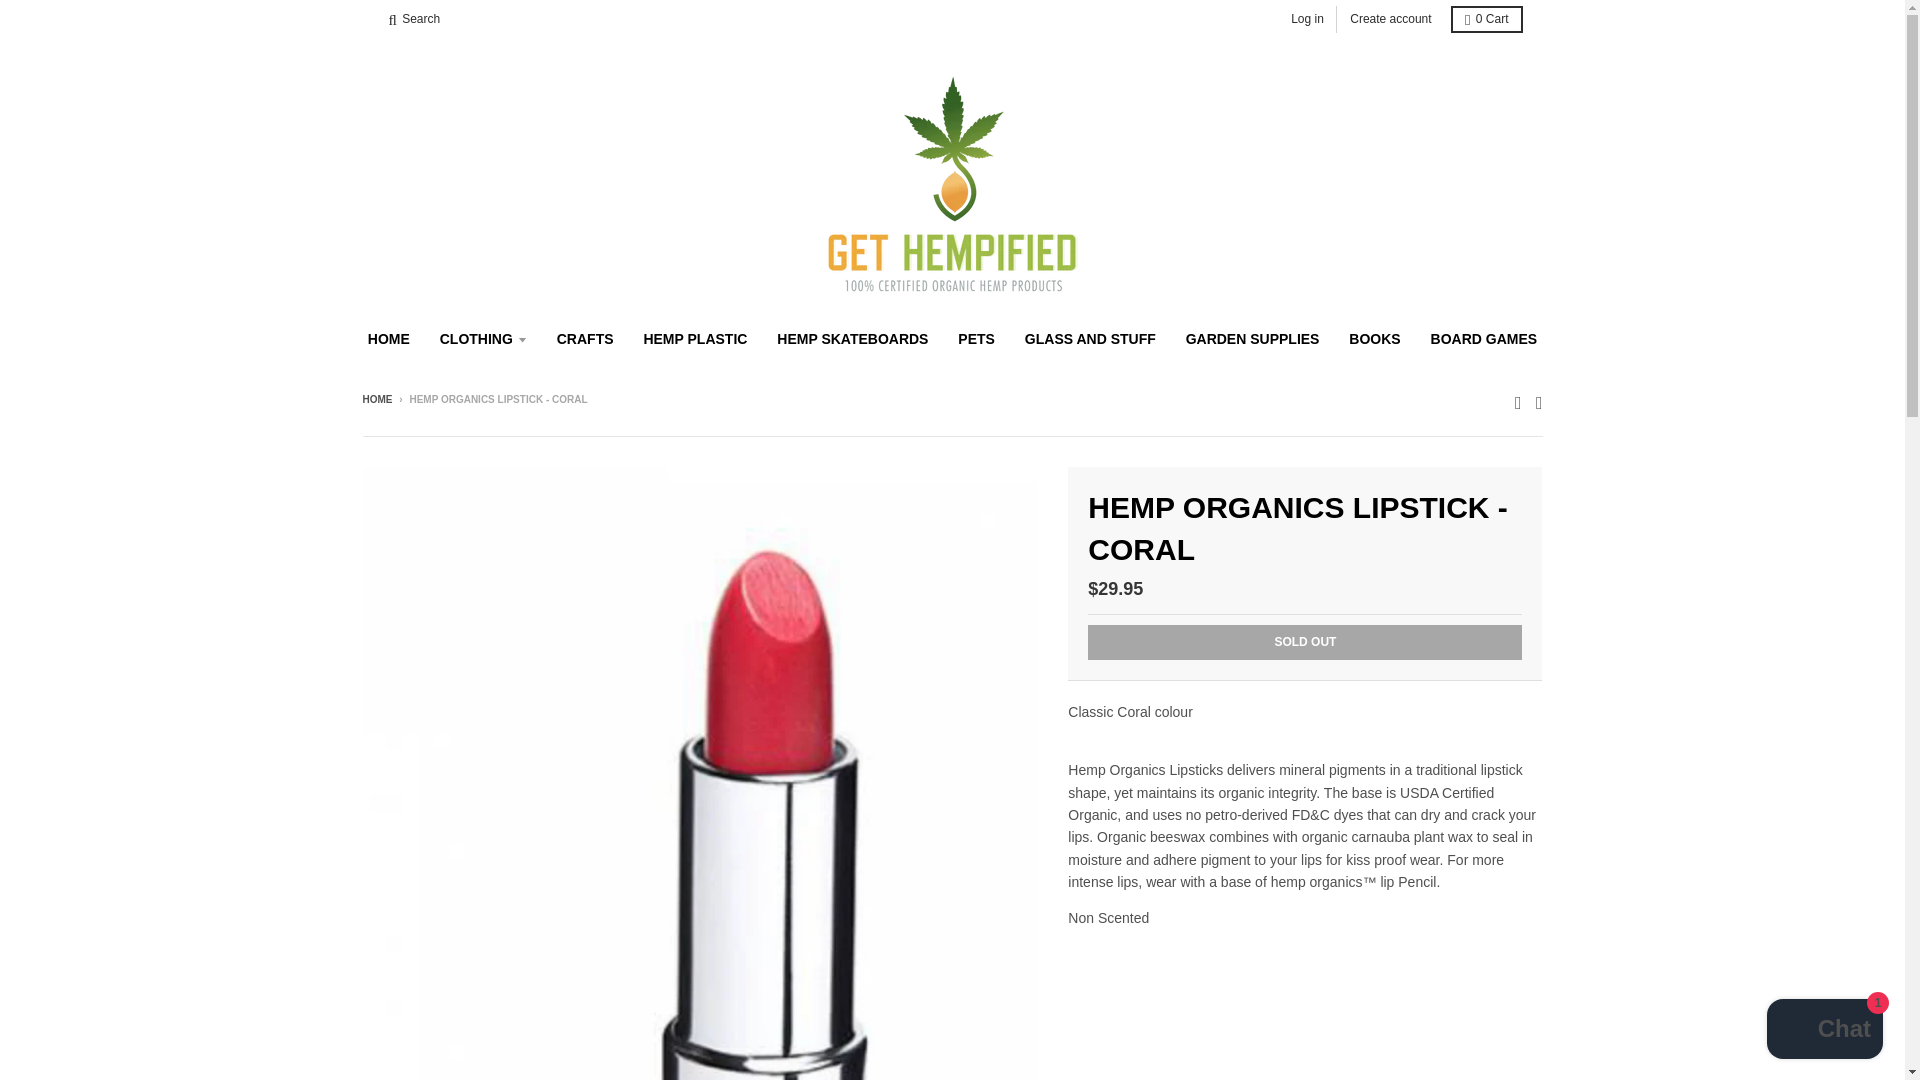  I want to click on GLASS AND STUFF, so click(1090, 338).